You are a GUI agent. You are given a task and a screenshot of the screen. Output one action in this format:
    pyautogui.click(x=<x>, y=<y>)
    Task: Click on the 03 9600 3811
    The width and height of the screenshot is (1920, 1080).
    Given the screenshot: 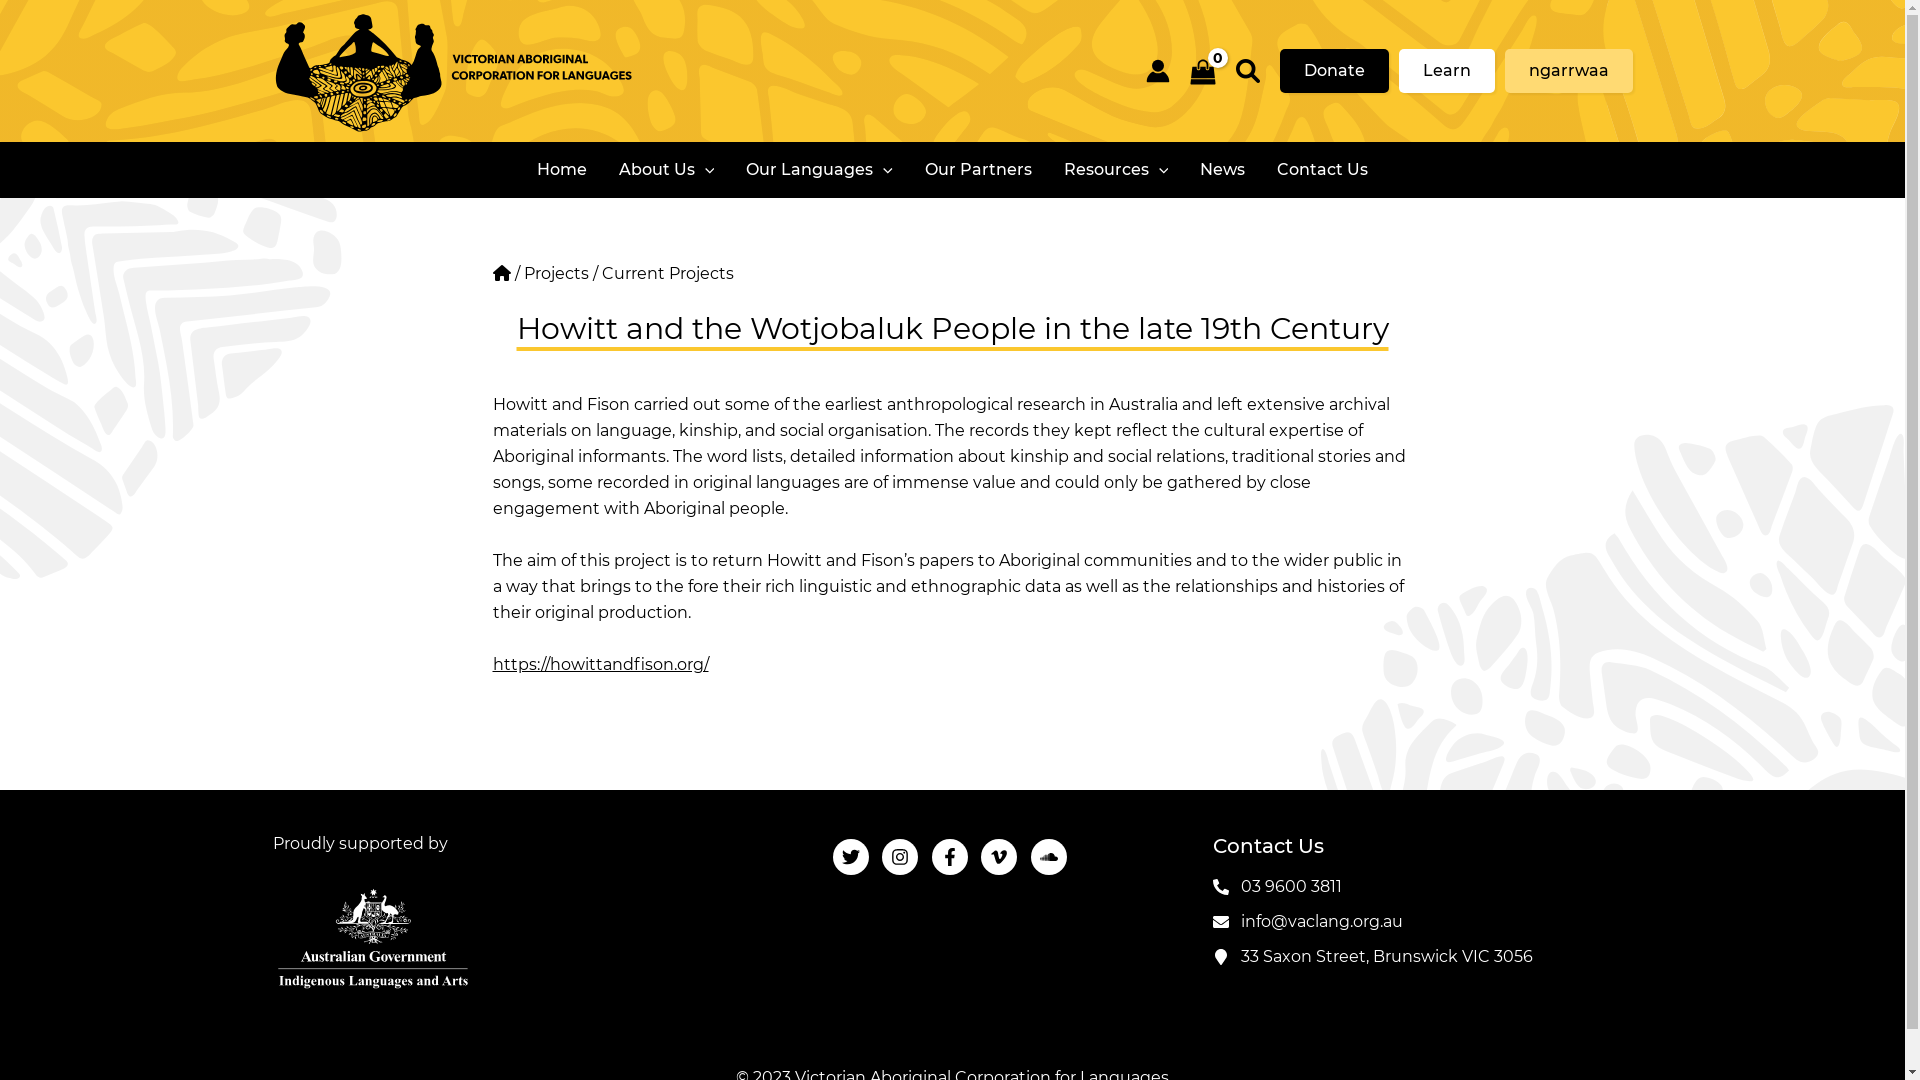 What is the action you would take?
    pyautogui.click(x=1276, y=886)
    